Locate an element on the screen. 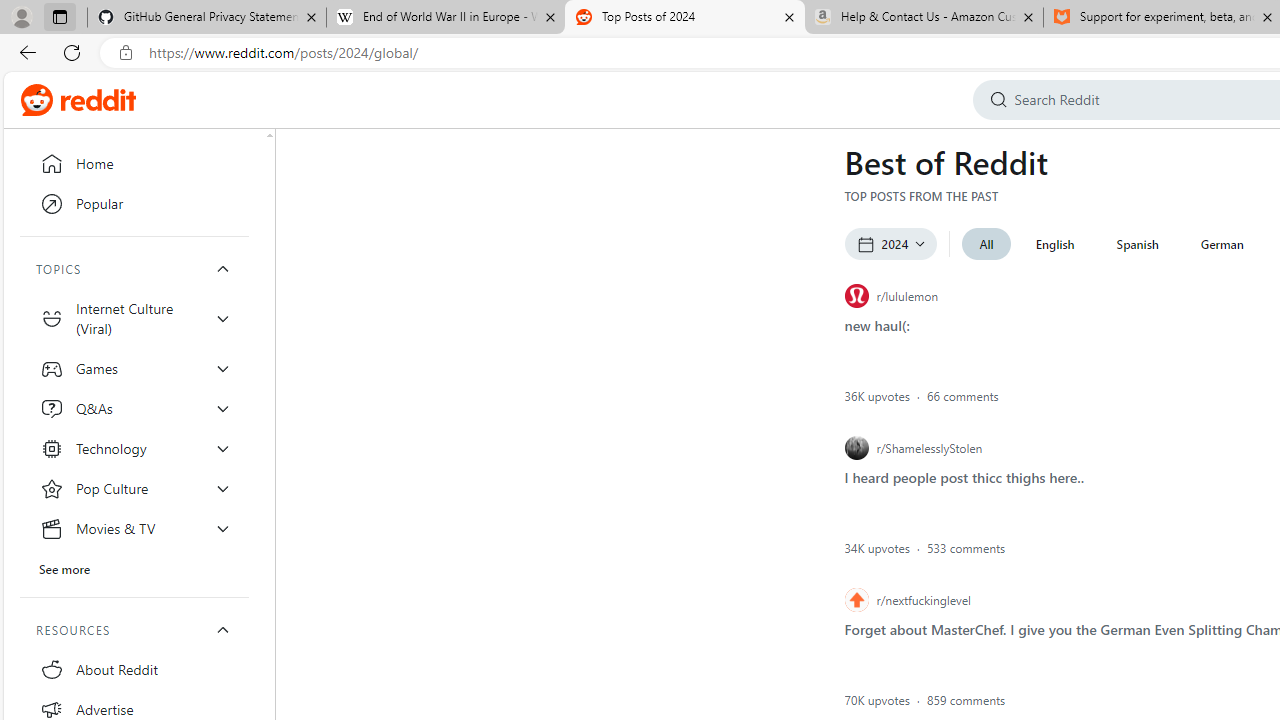 This screenshot has width=1280, height=720. All is located at coordinates (986, 244).